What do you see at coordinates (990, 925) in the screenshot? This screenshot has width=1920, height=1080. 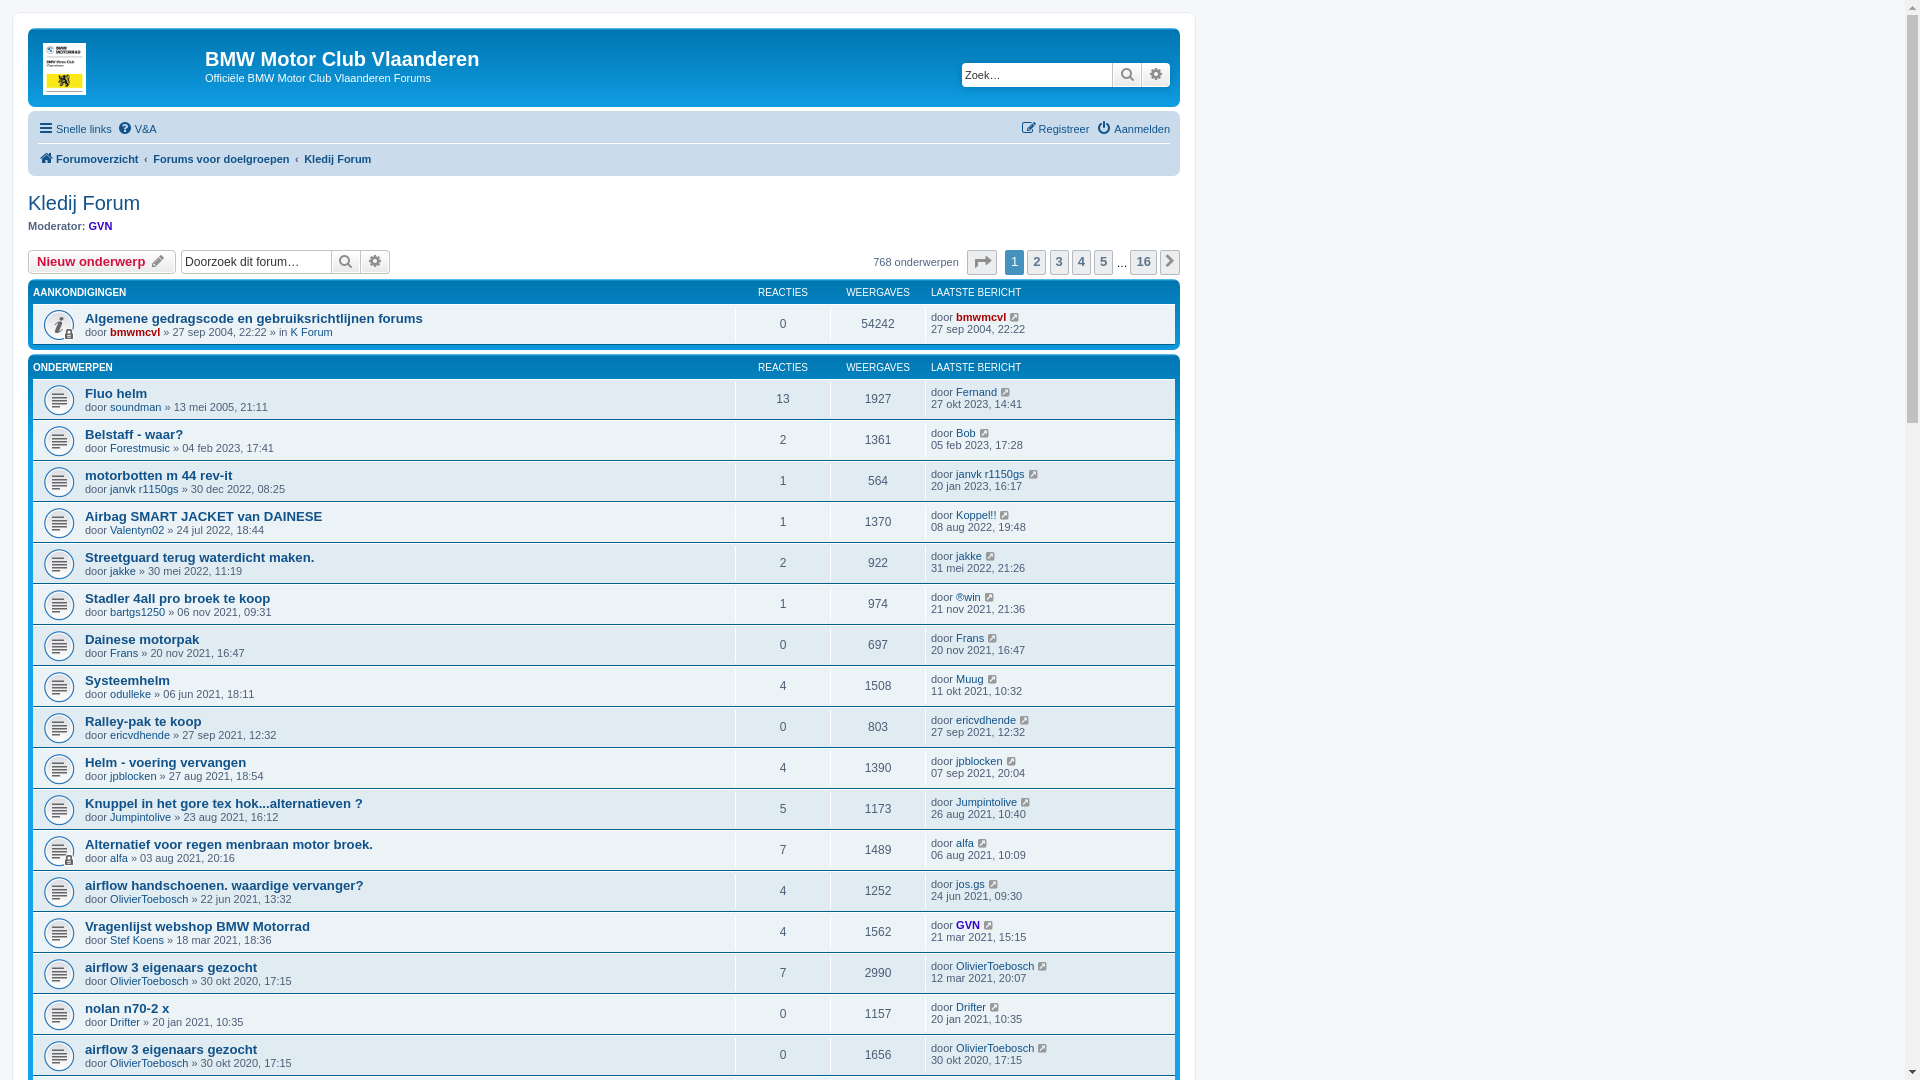 I see `Ga naar laatste bericht` at bounding box center [990, 925].